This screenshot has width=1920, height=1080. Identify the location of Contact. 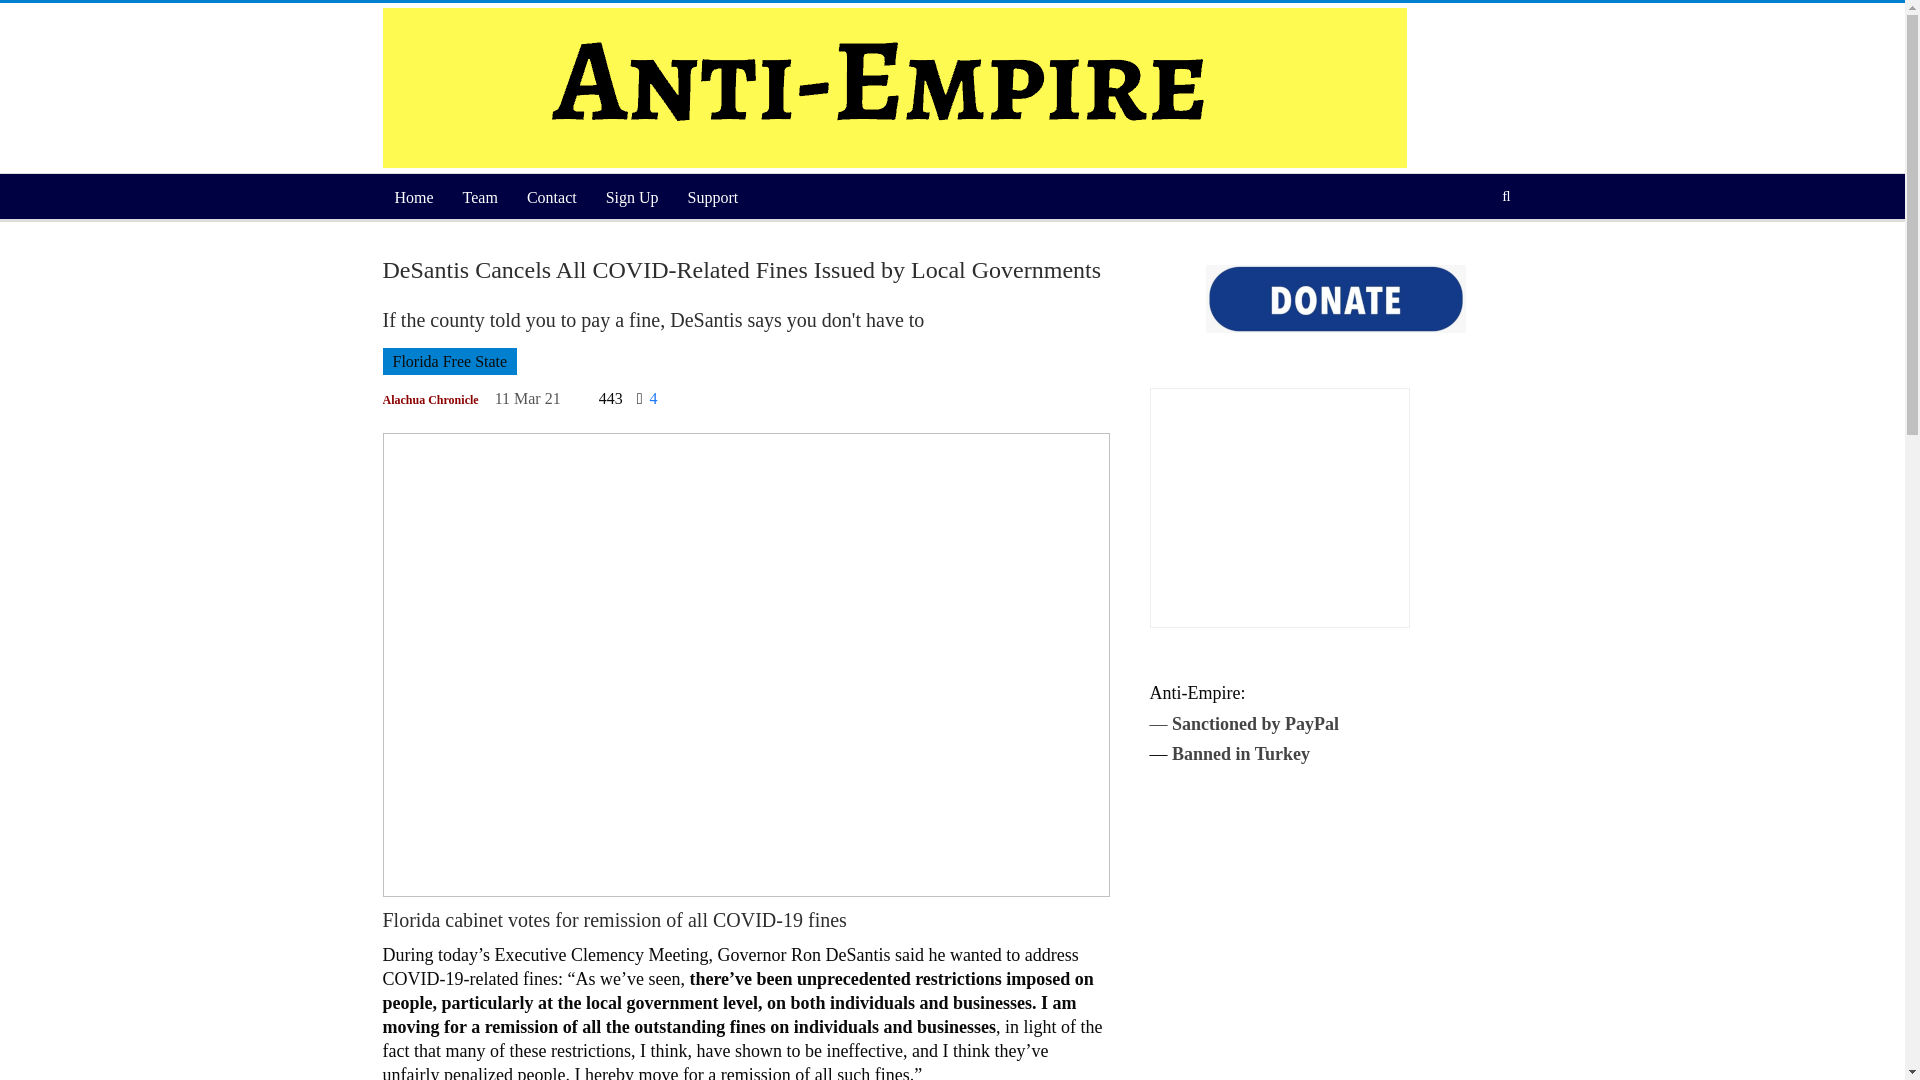
(552, 198).